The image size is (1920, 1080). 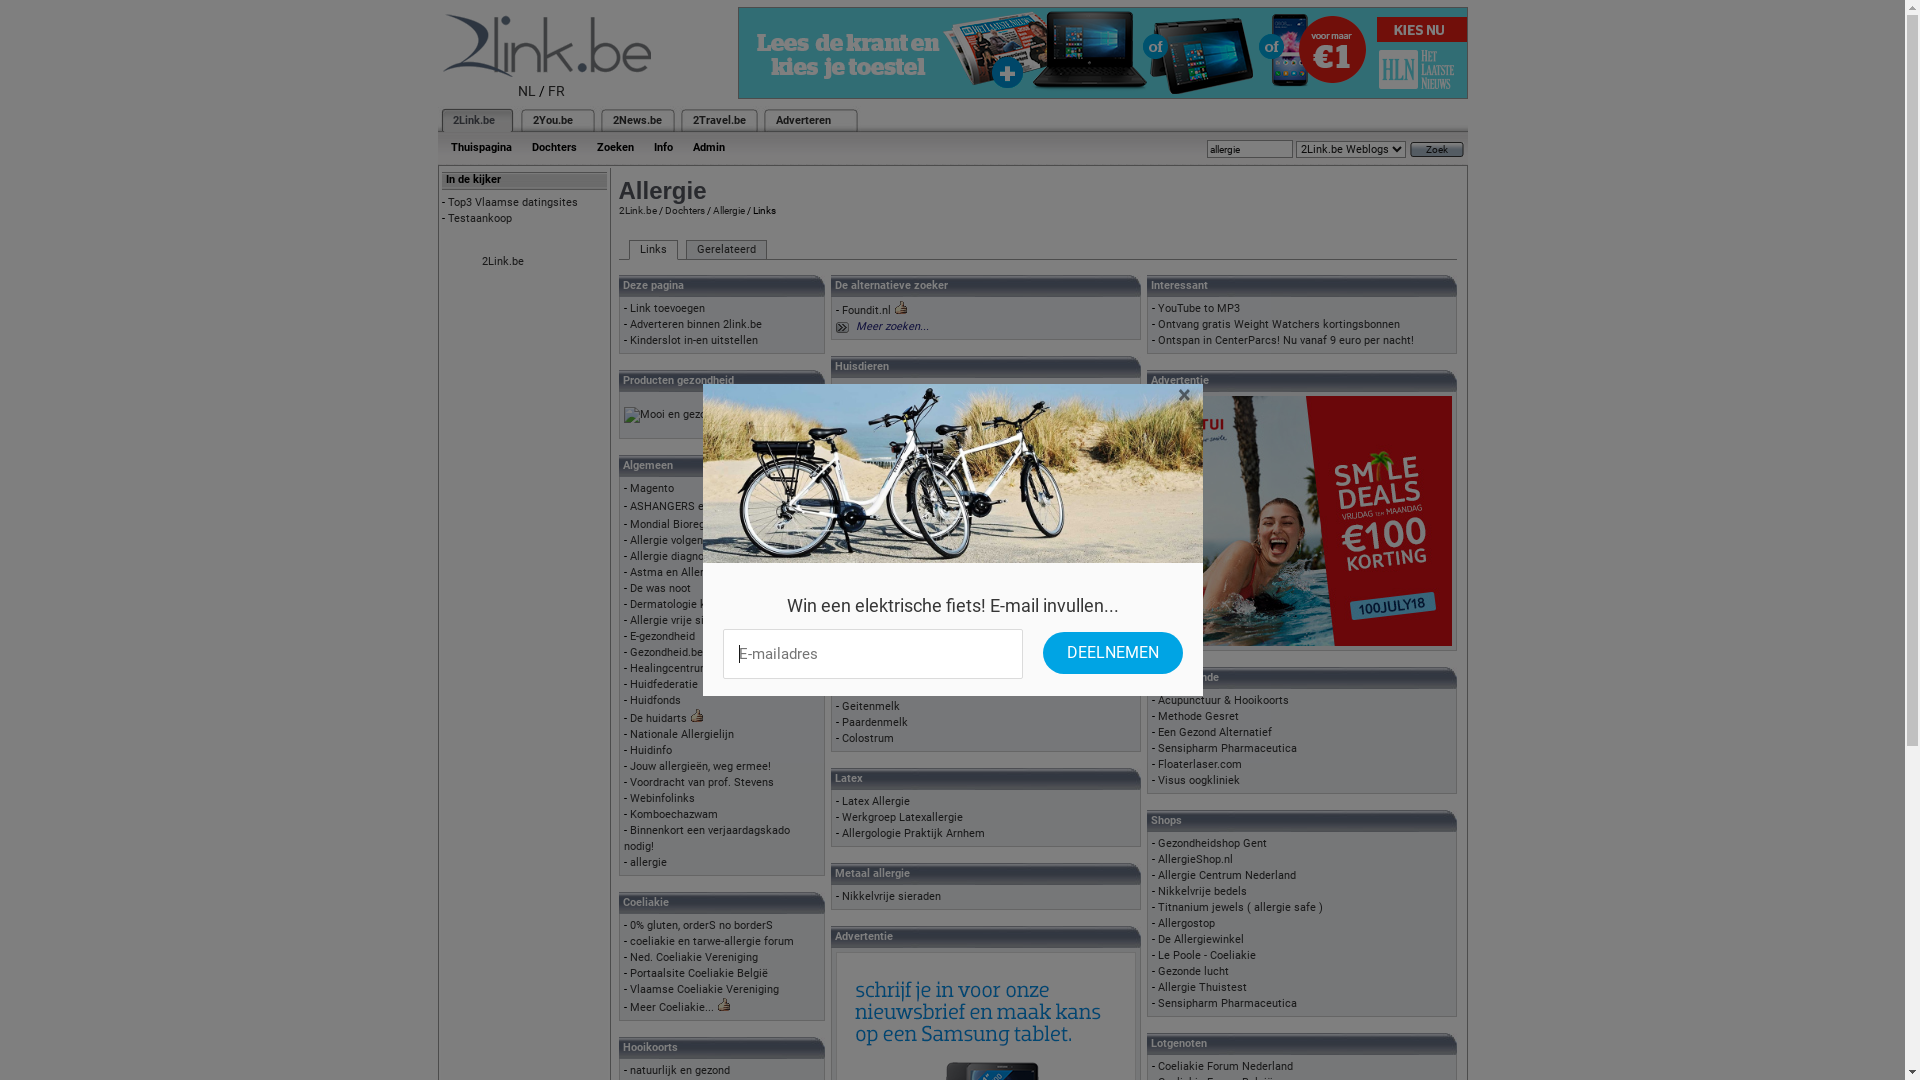 What do you see at coordinates (872, 690) in the screenshot?
I see `Babyallergie` at bounding box center [872, 690].